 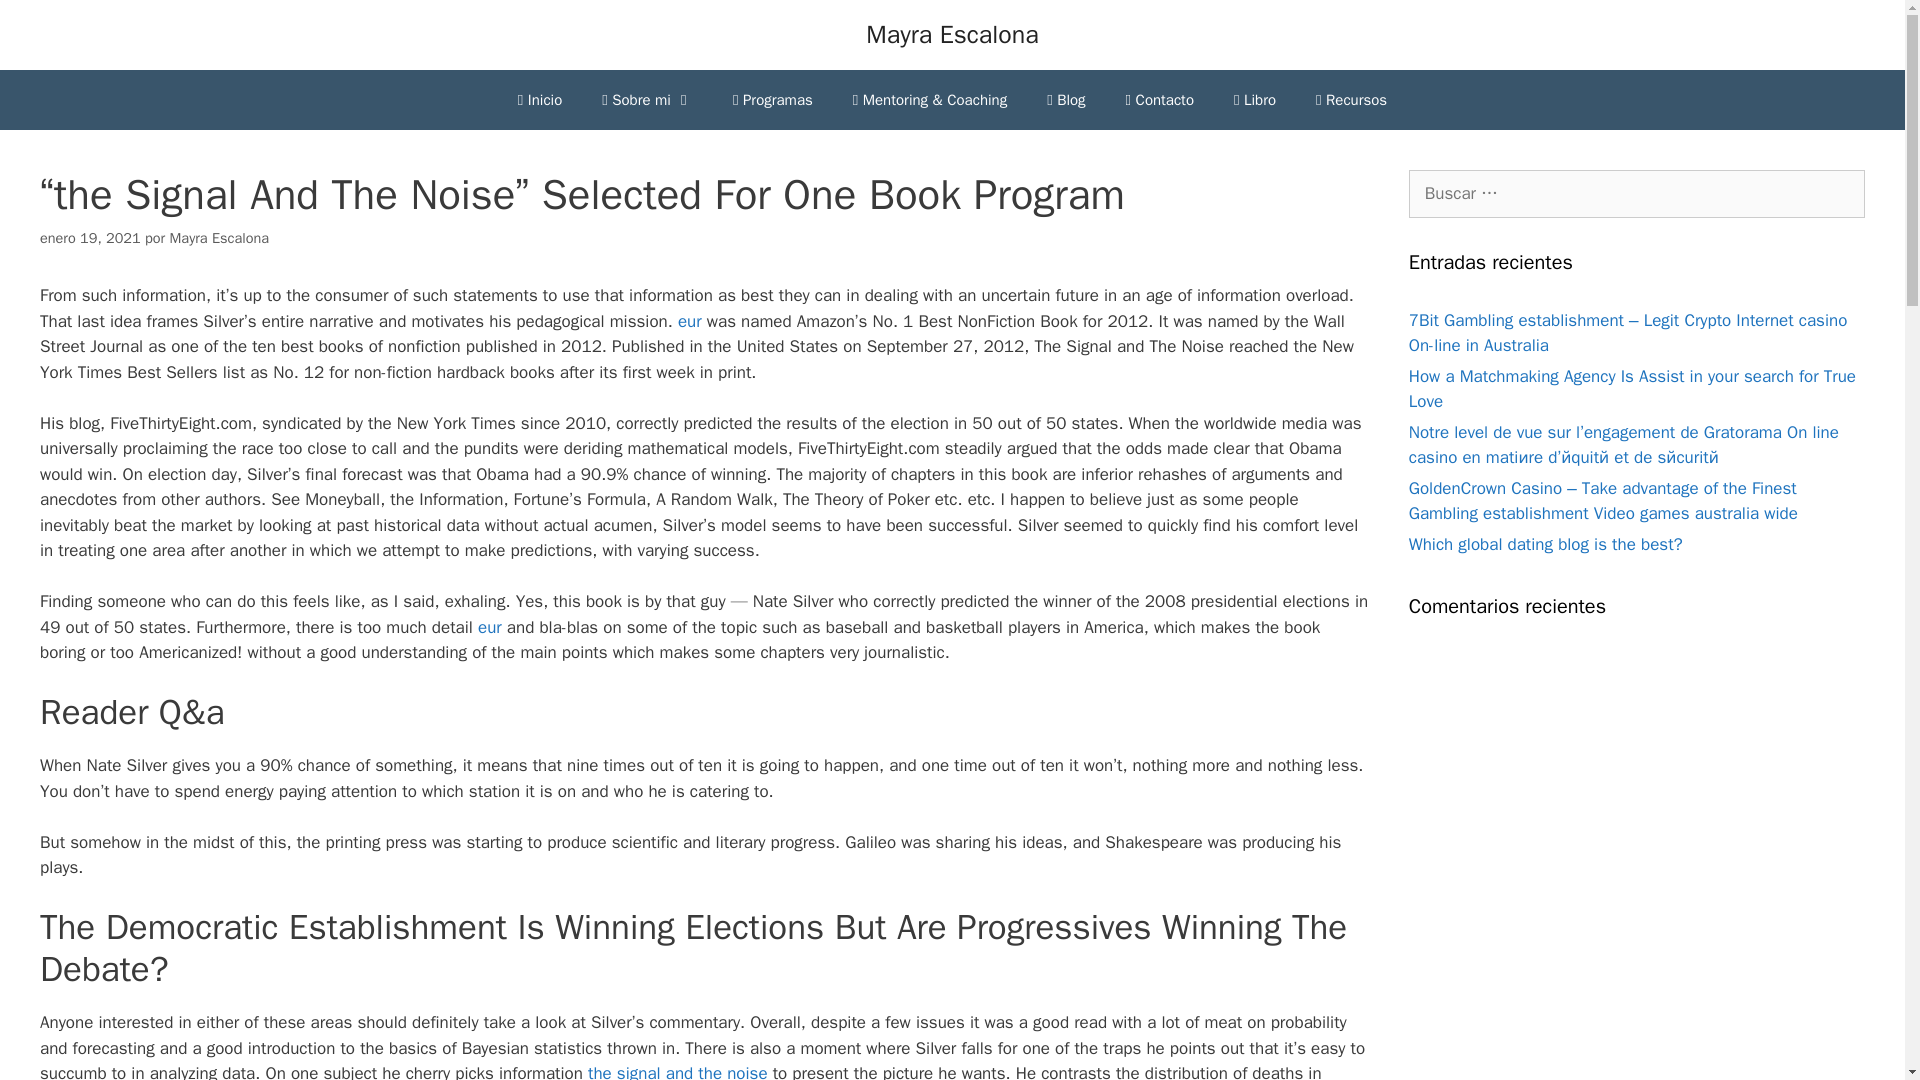 I want to click on Blog, so click(x=1066, y=100).